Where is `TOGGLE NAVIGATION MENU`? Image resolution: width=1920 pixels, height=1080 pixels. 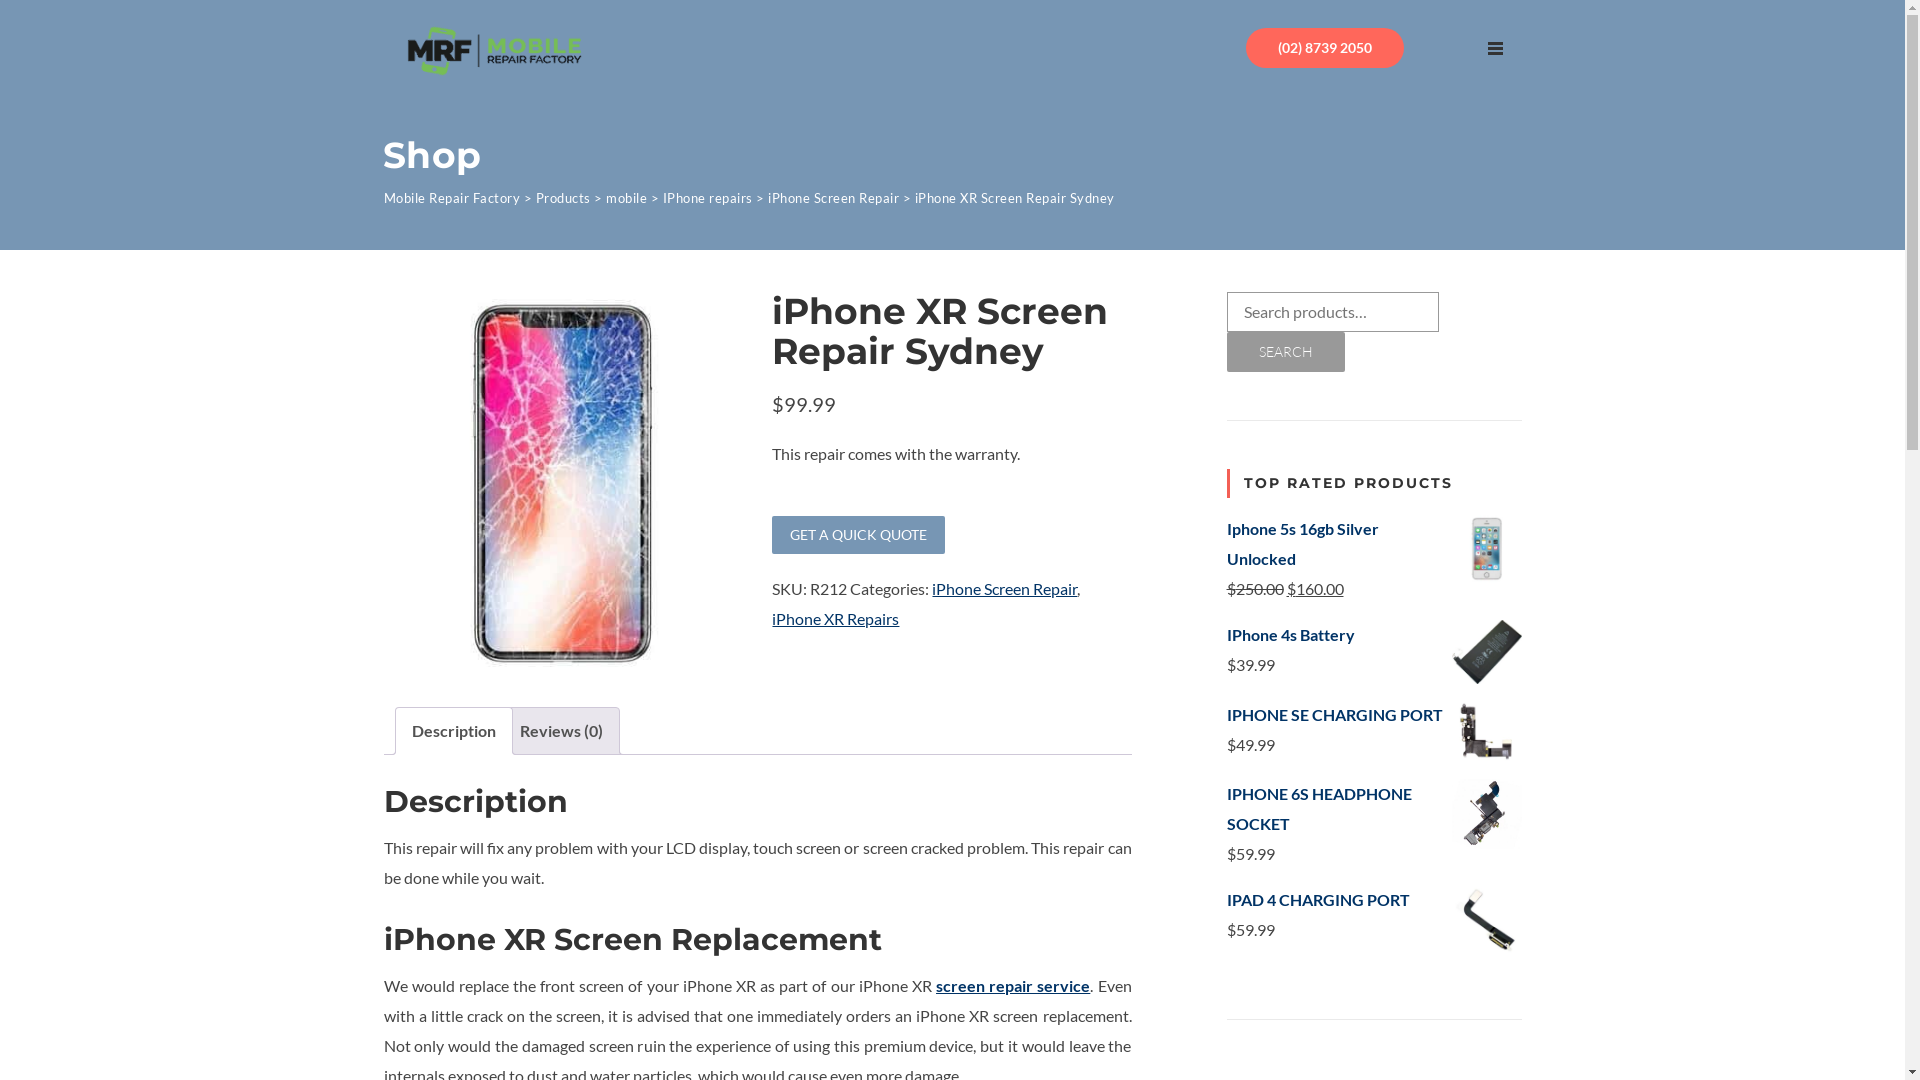 TOGGLE NAVIGATION MENU is located at coordinates (1496, 48).